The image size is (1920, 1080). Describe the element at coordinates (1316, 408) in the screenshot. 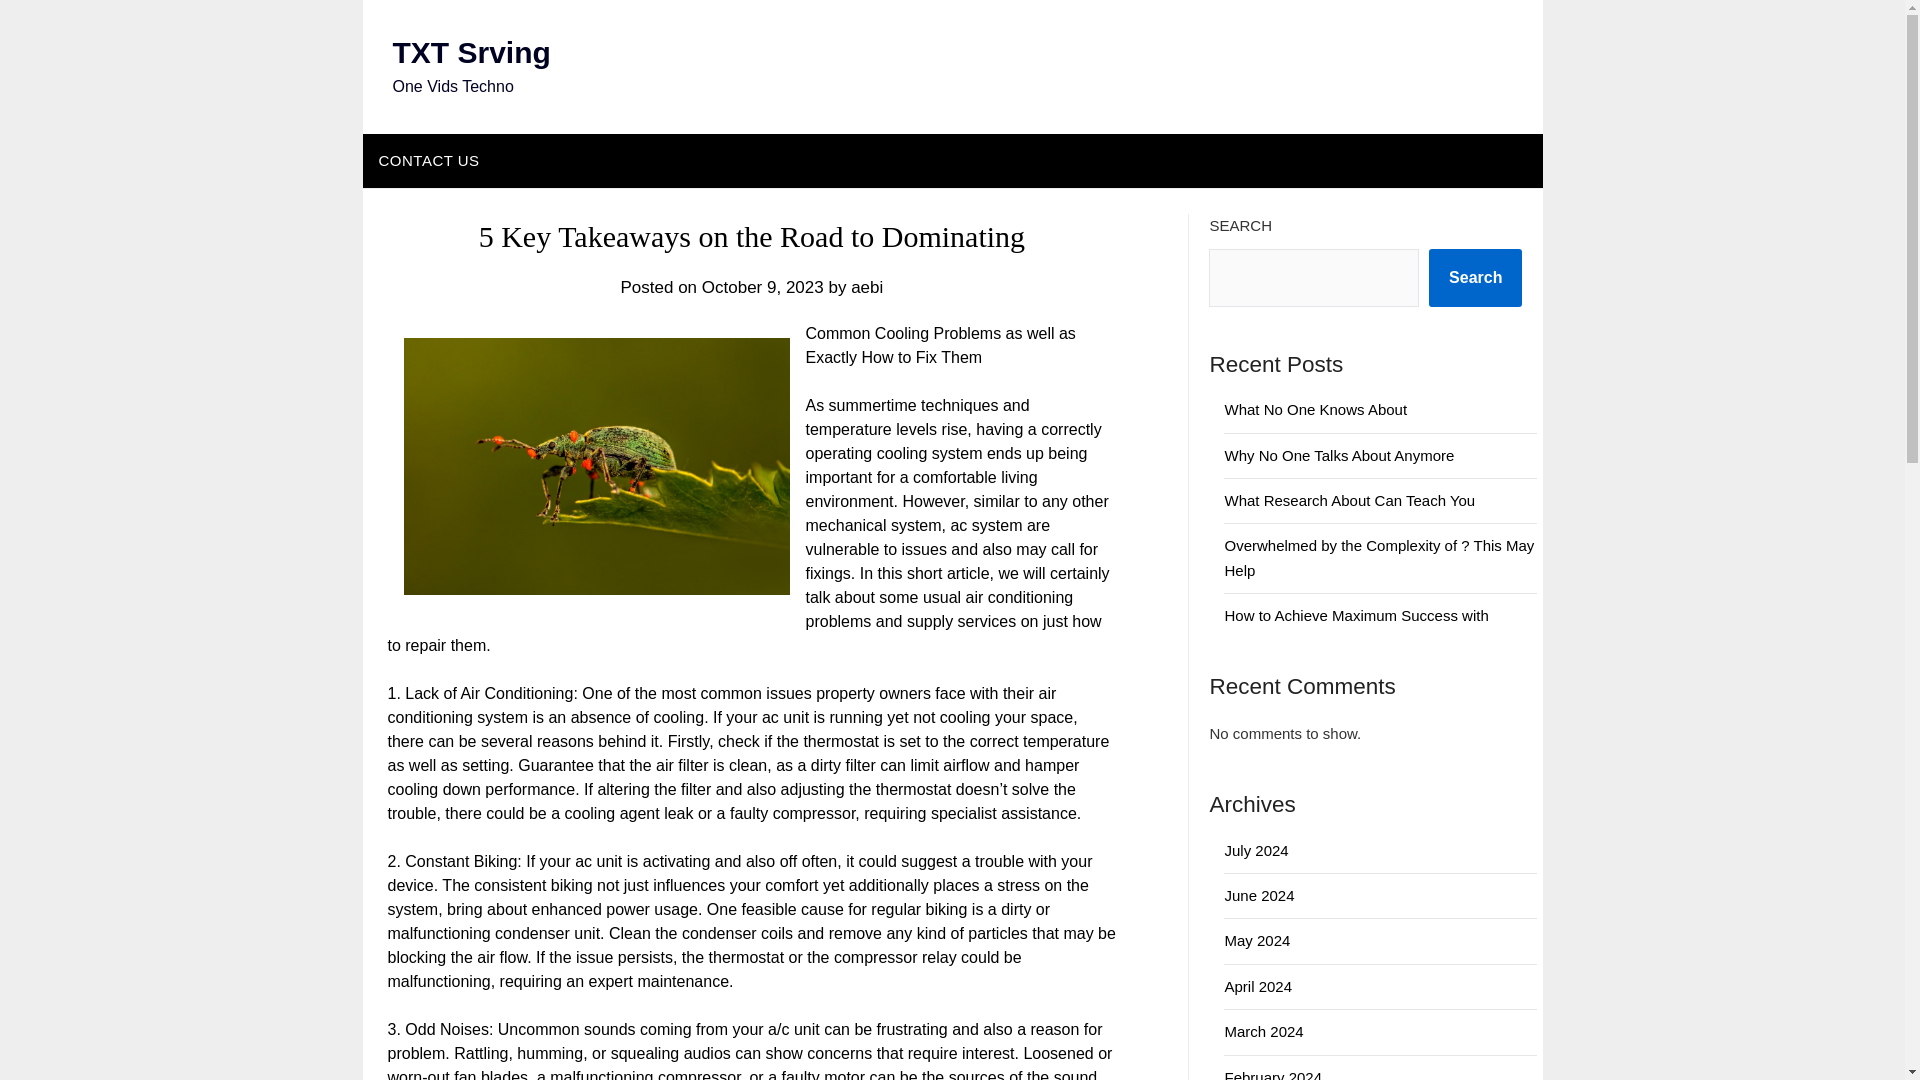

I see `What No One Knows About` at that location.